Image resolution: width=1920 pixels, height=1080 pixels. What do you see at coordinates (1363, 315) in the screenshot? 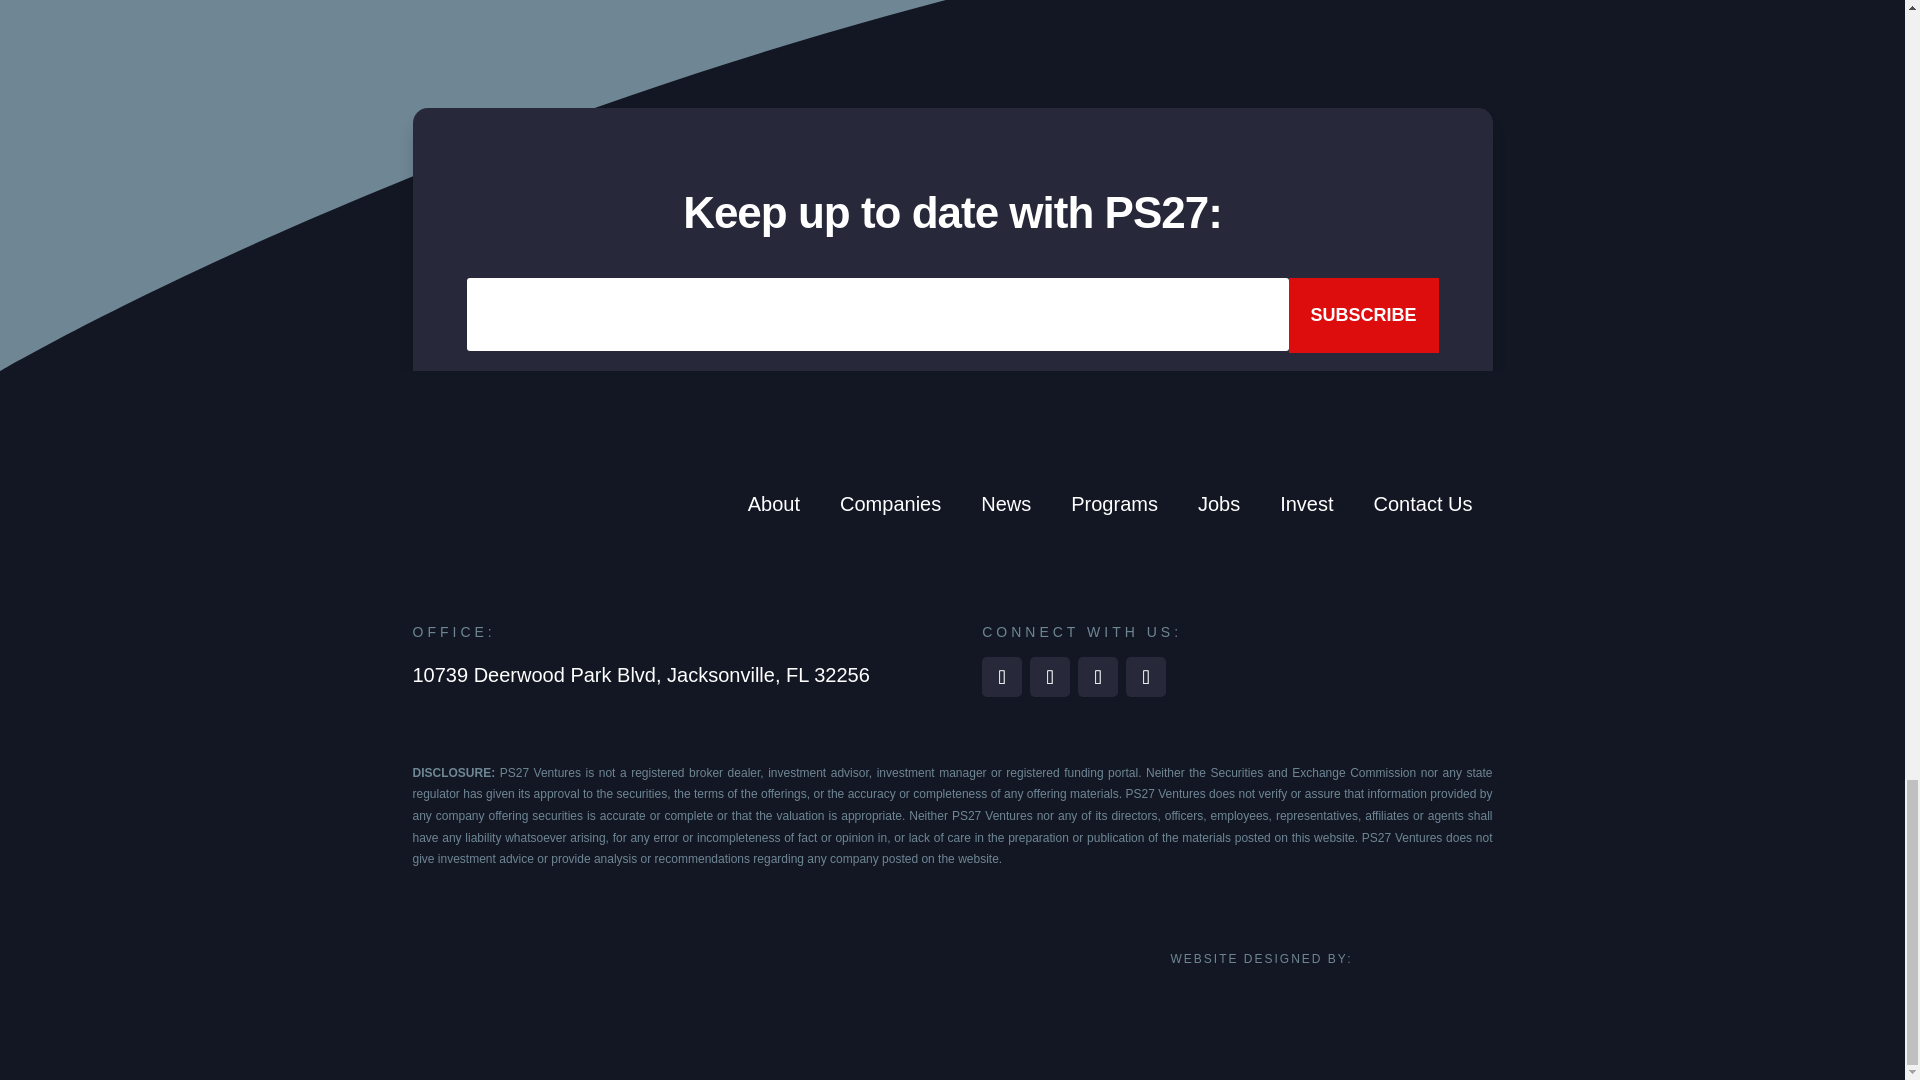
I see `SUBSCRIBE` at bounding box center [1363, 315].